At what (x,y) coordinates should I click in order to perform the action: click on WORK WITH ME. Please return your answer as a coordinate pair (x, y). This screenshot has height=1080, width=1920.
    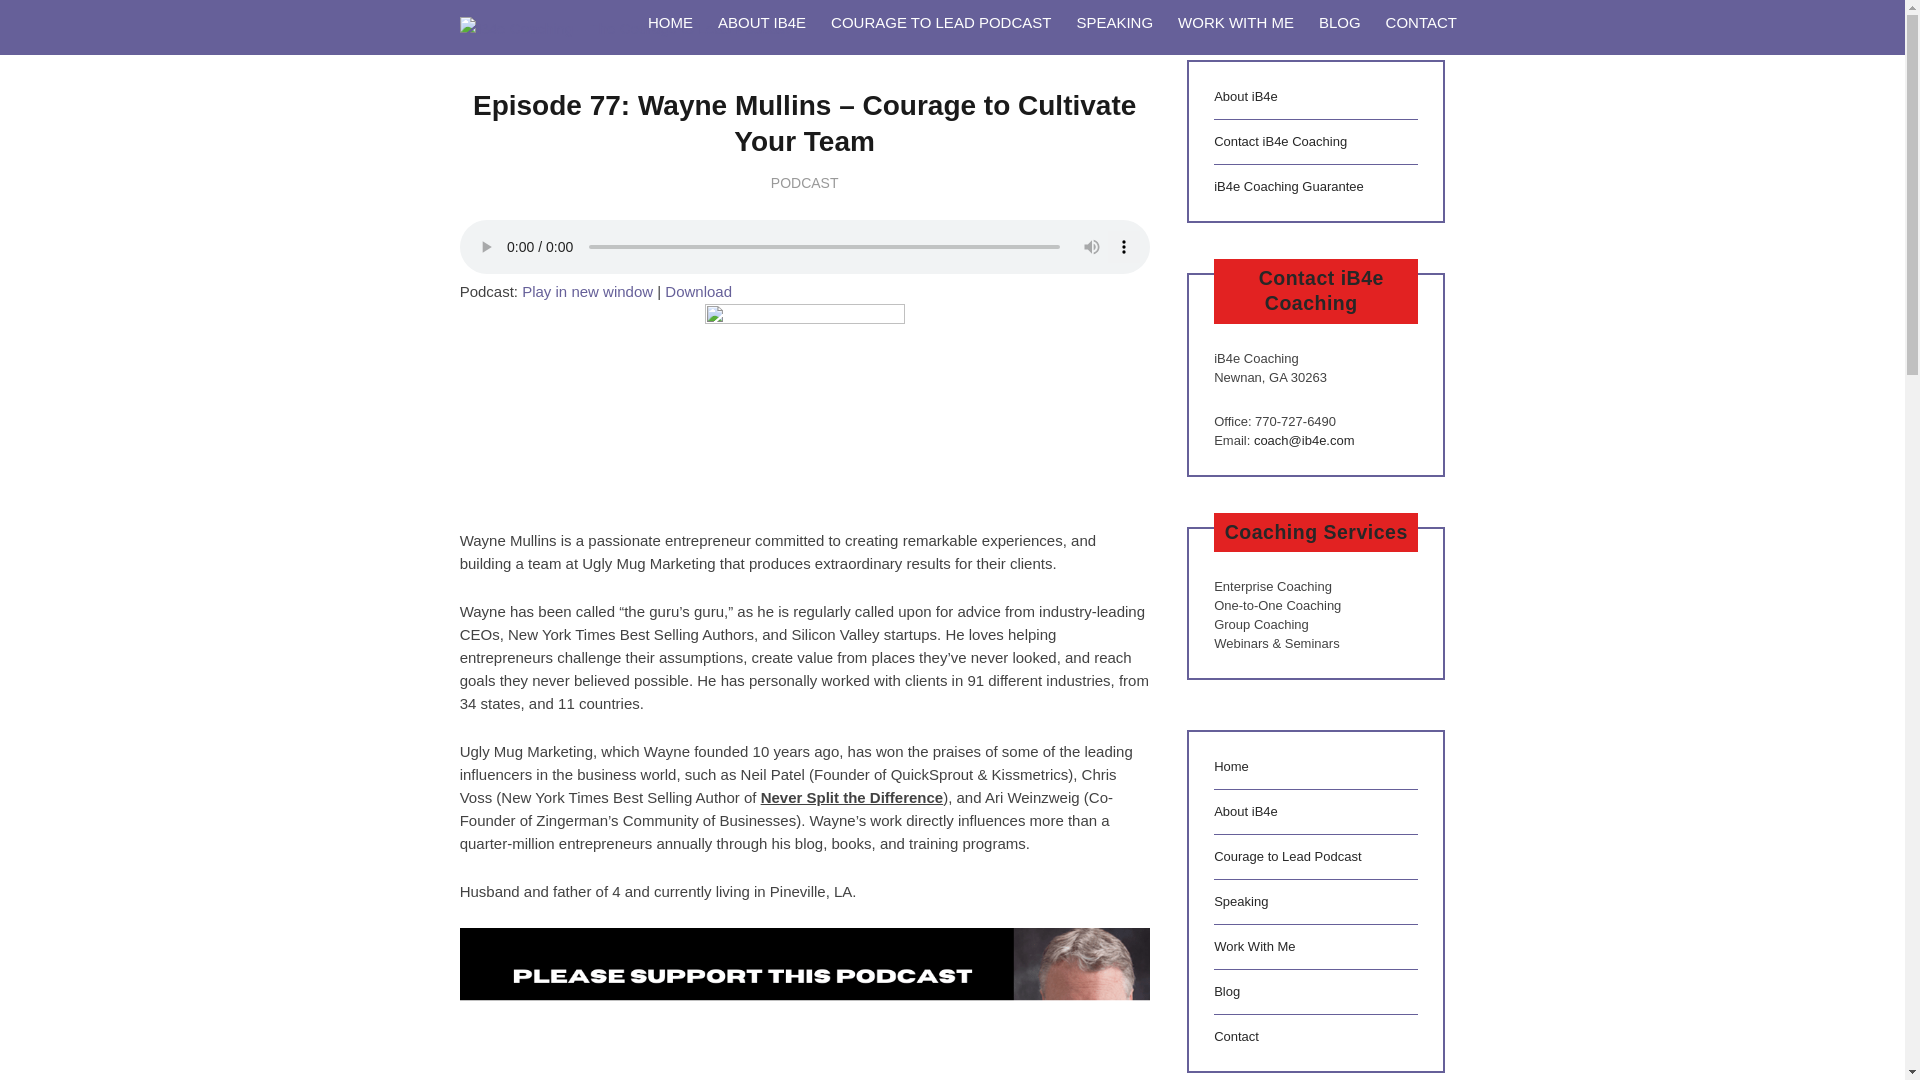
    Looking at the image, I should click on (1236, 28).